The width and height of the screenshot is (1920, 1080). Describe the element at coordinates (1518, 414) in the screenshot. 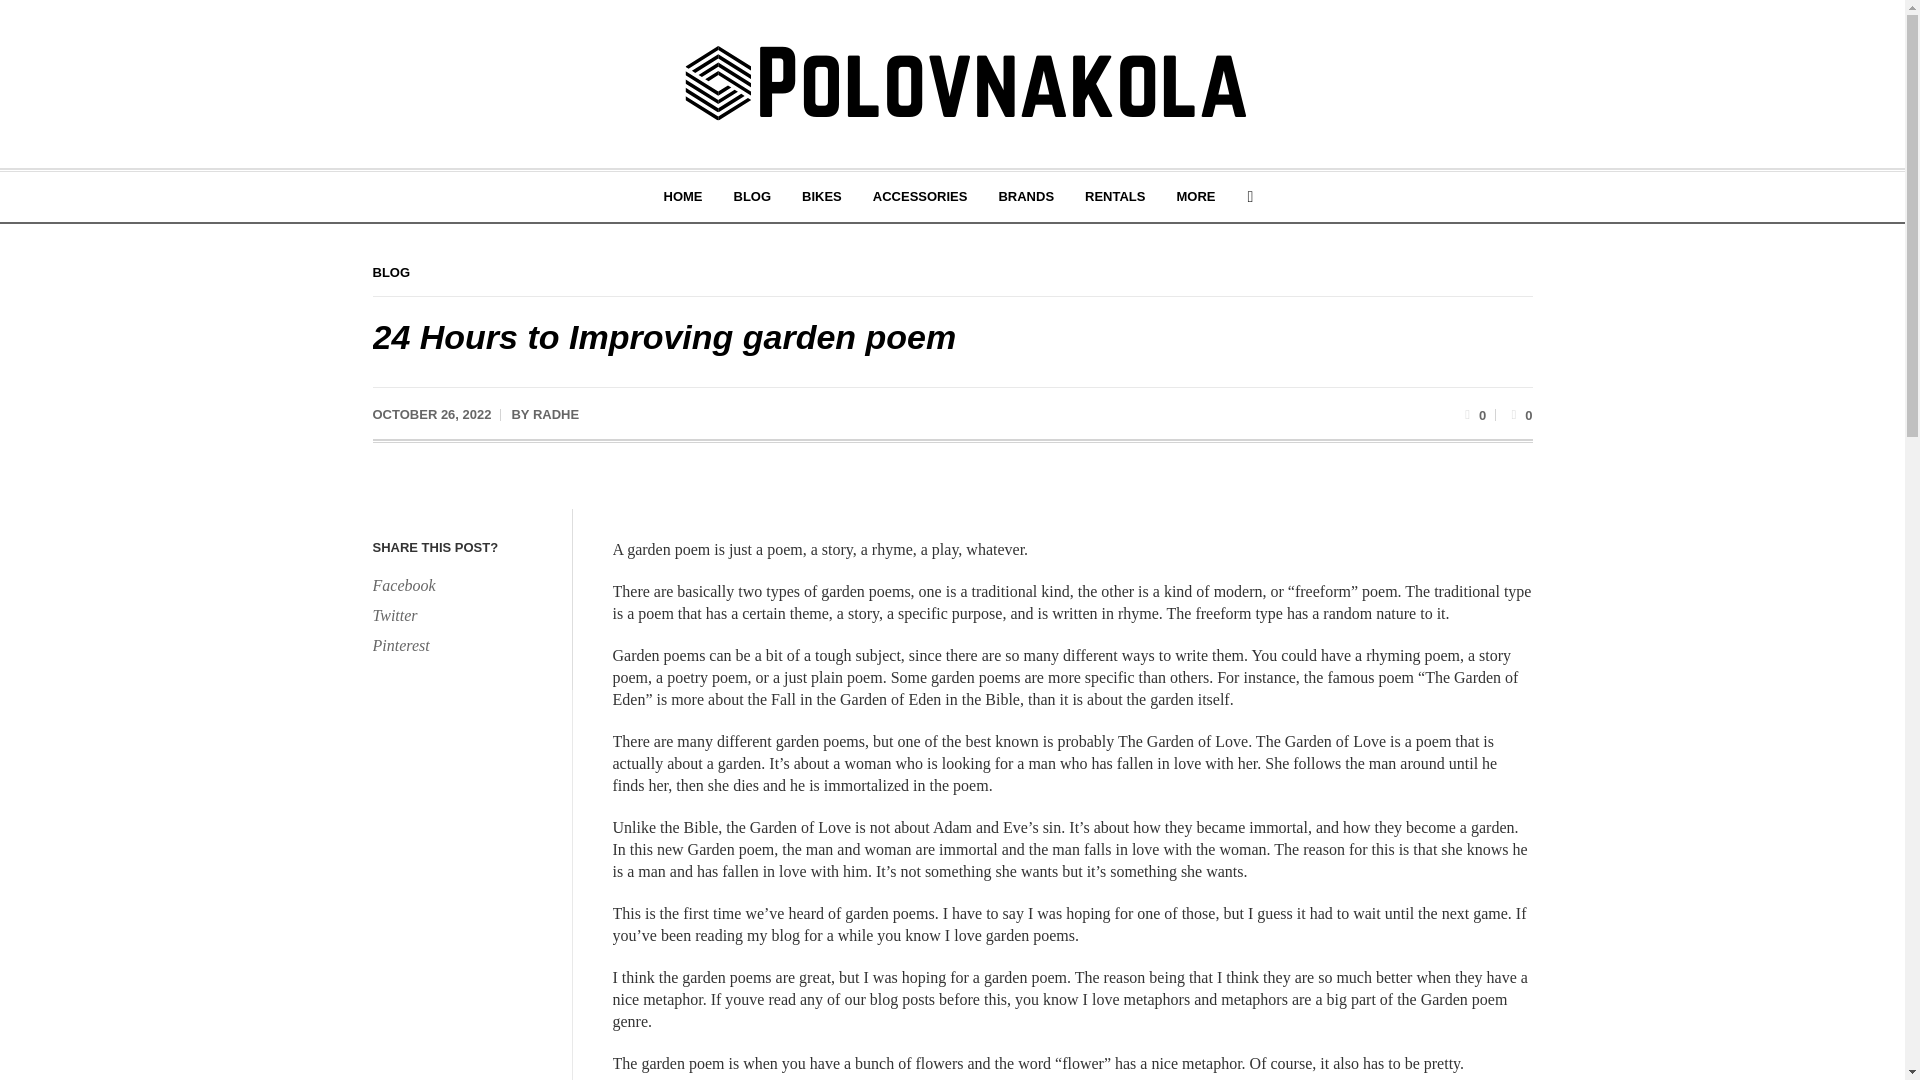

I see `0` at that location.